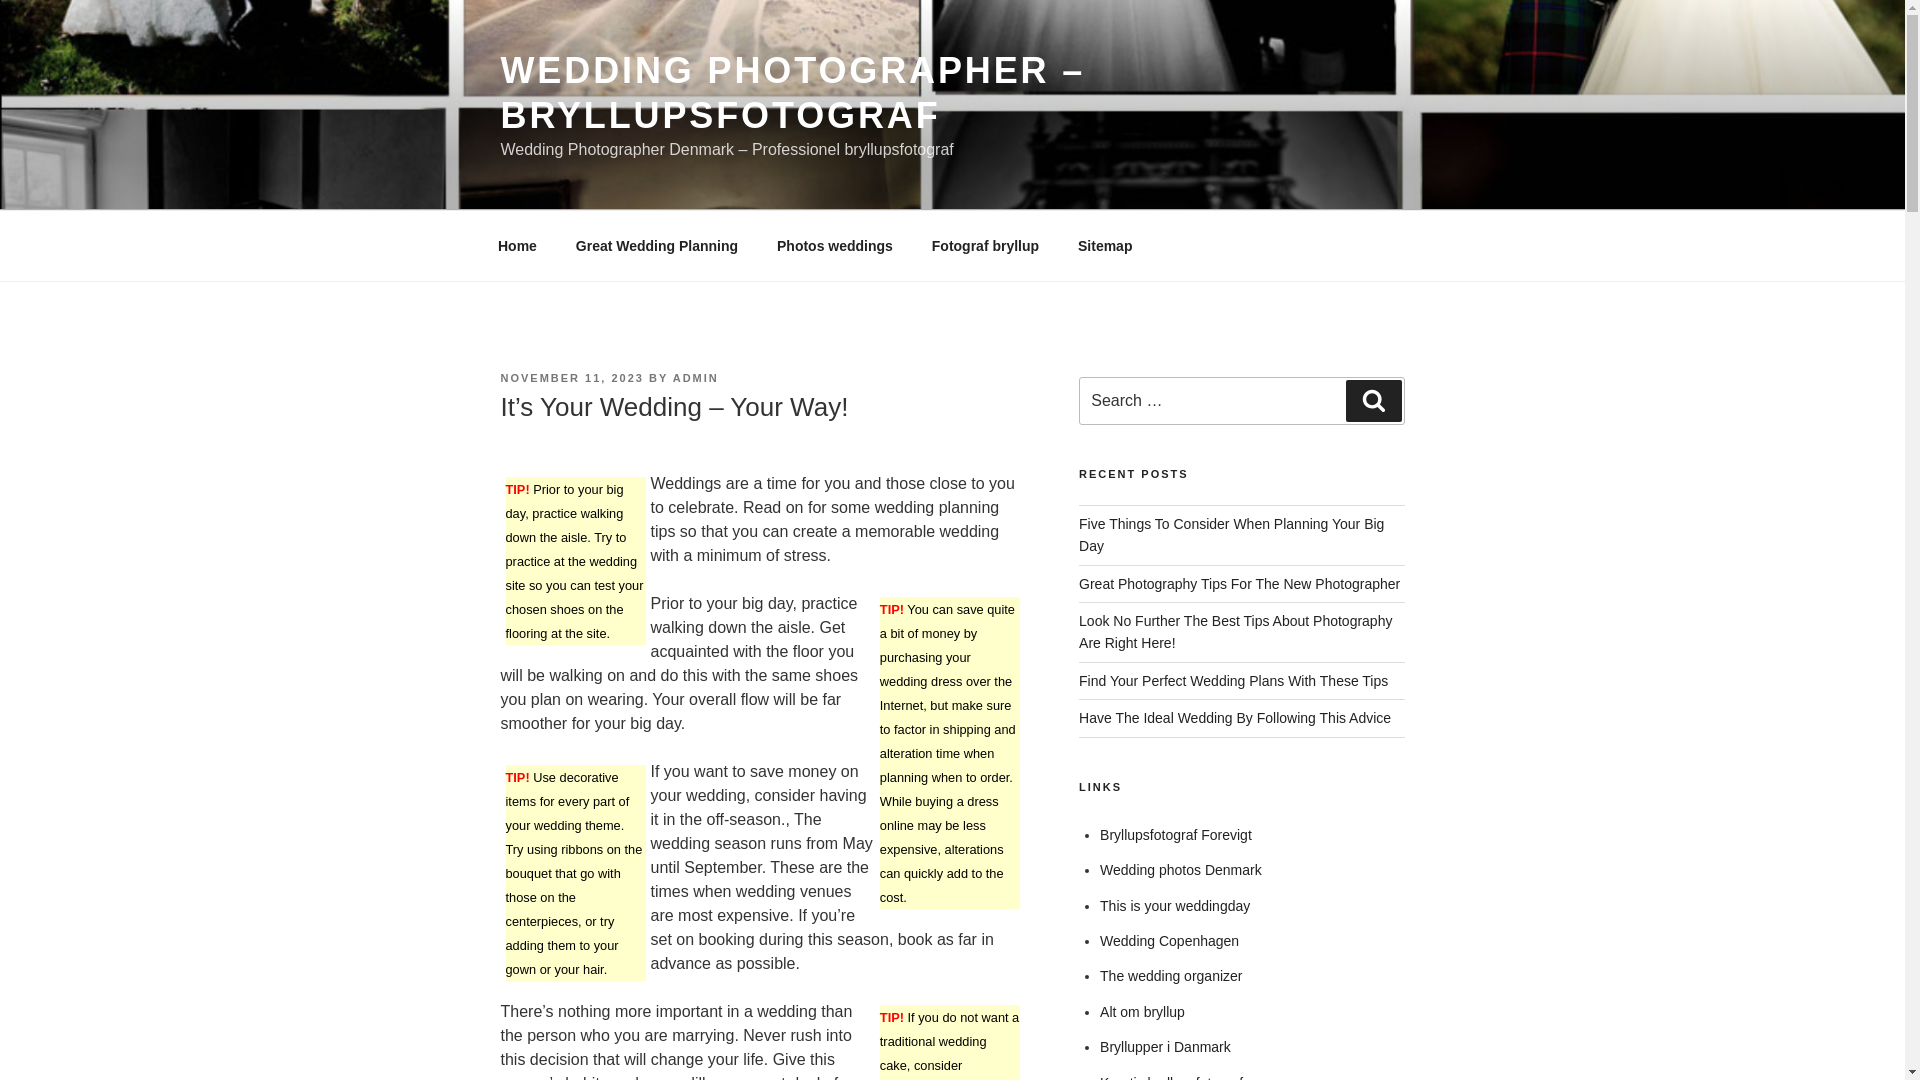 Image resolution: width=1920 pixels, height=1080 pixels. What do you see at coordinates (1234, 680) in the screenshot?
I see `Find Your Perfect Wedding Plans With These Tips` at bounding box center [1234, 680].